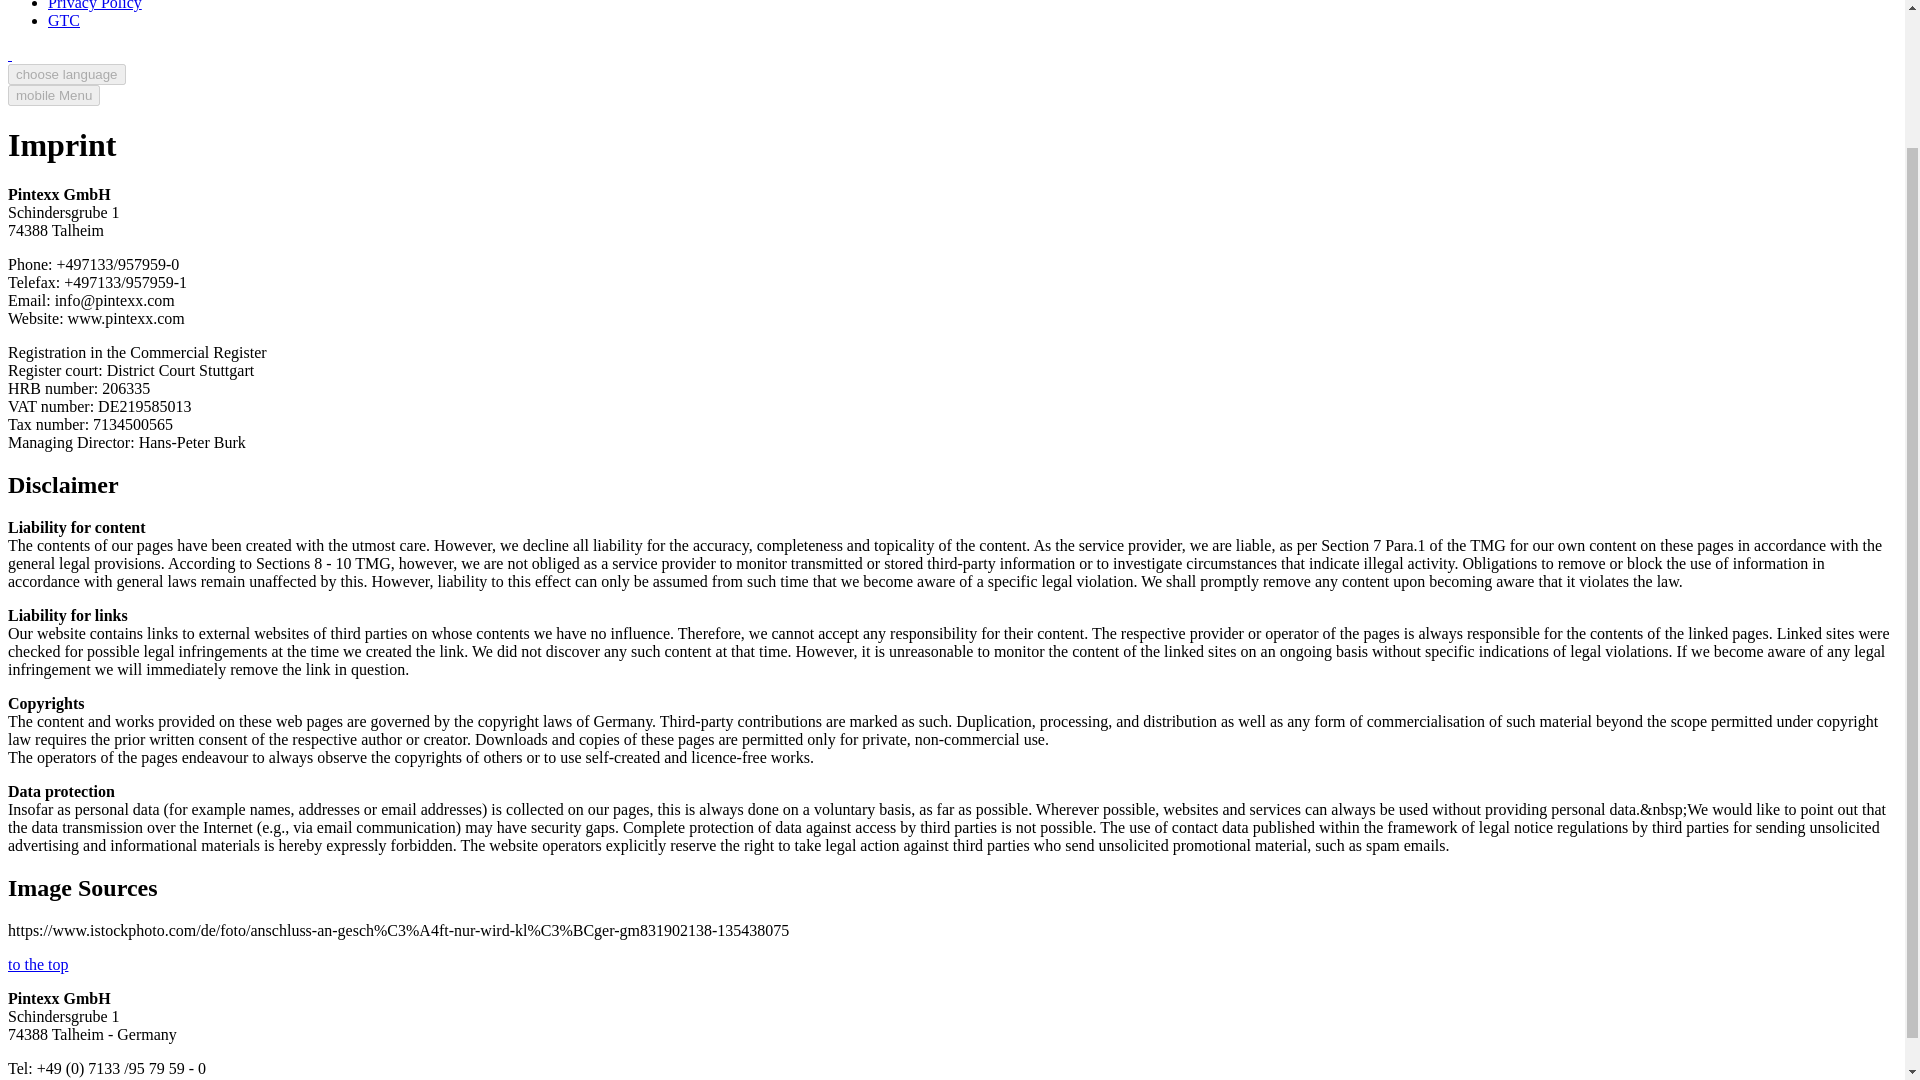  What do you see at coordinates (66, 74) in the screenshot?
I see `choose language` at bounding box center [66, 74].